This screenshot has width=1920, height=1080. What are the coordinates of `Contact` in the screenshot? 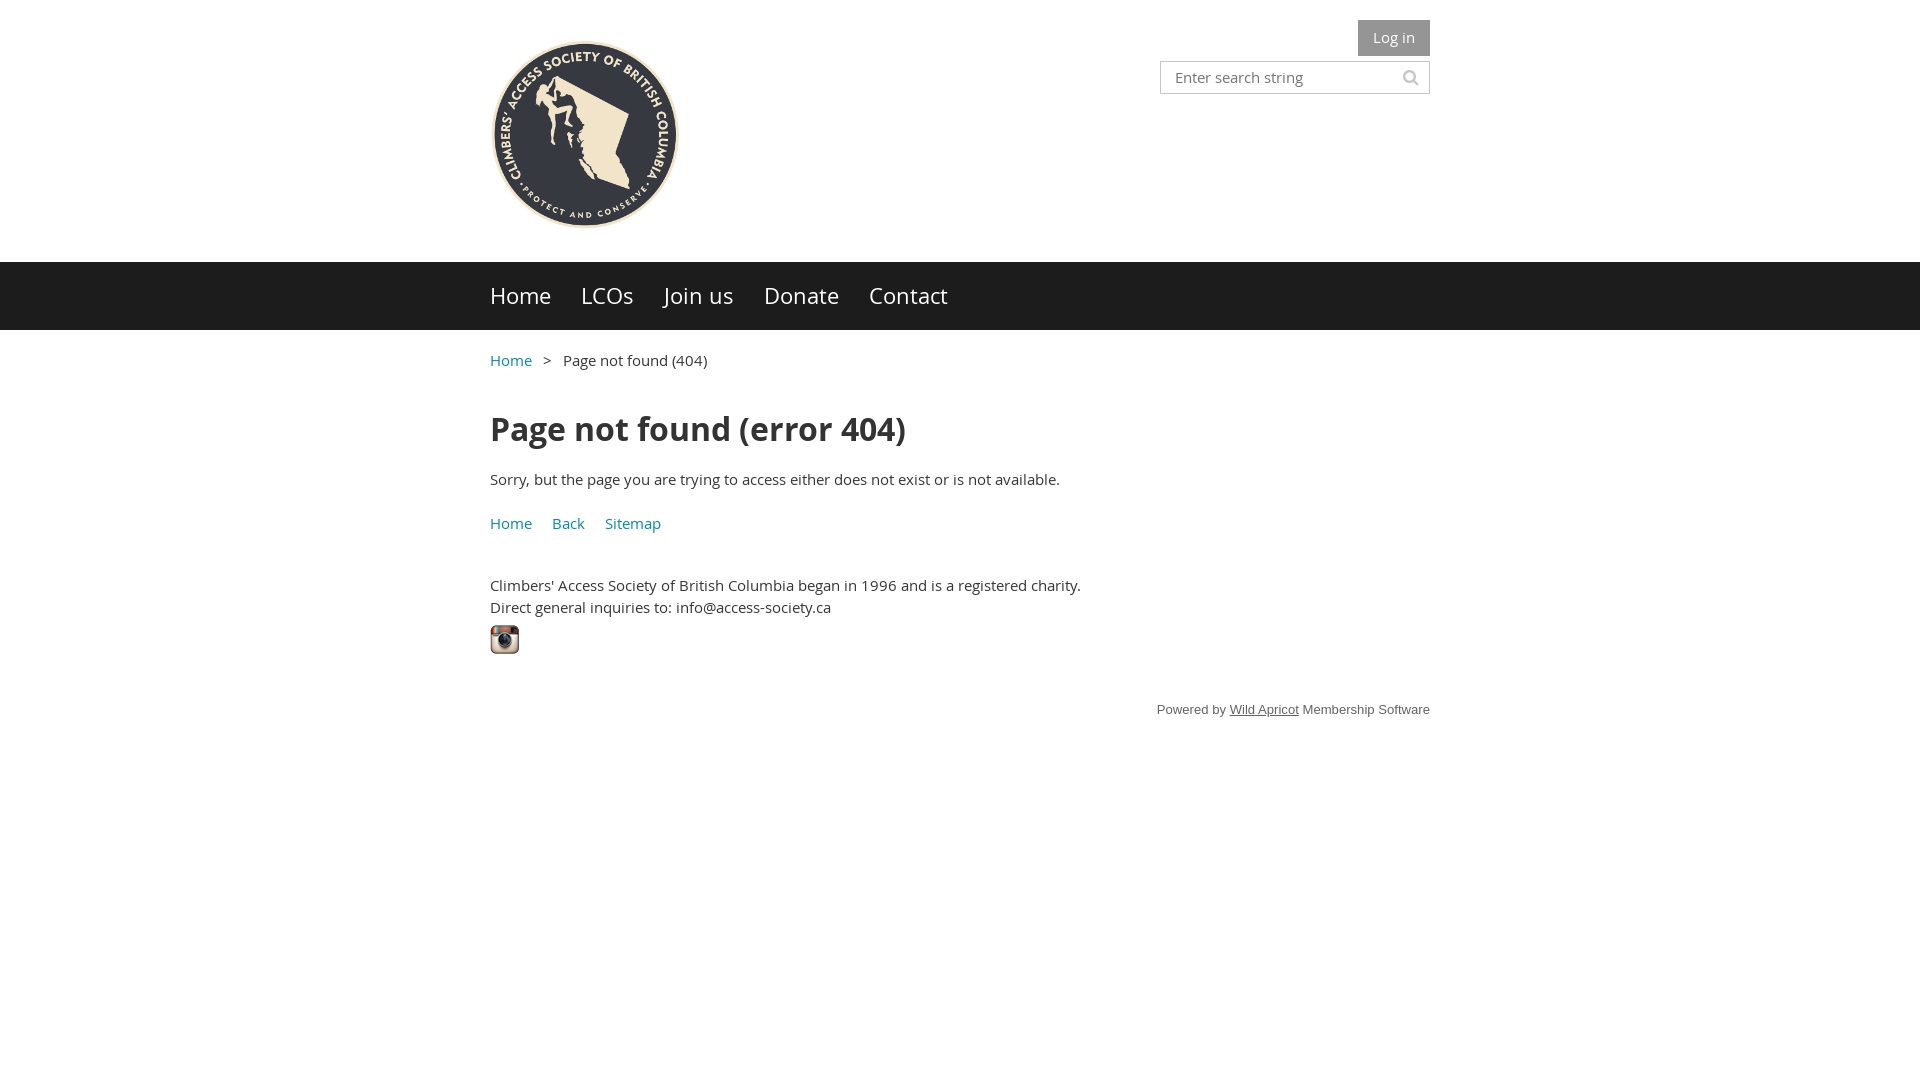 It's located at (924, 296).